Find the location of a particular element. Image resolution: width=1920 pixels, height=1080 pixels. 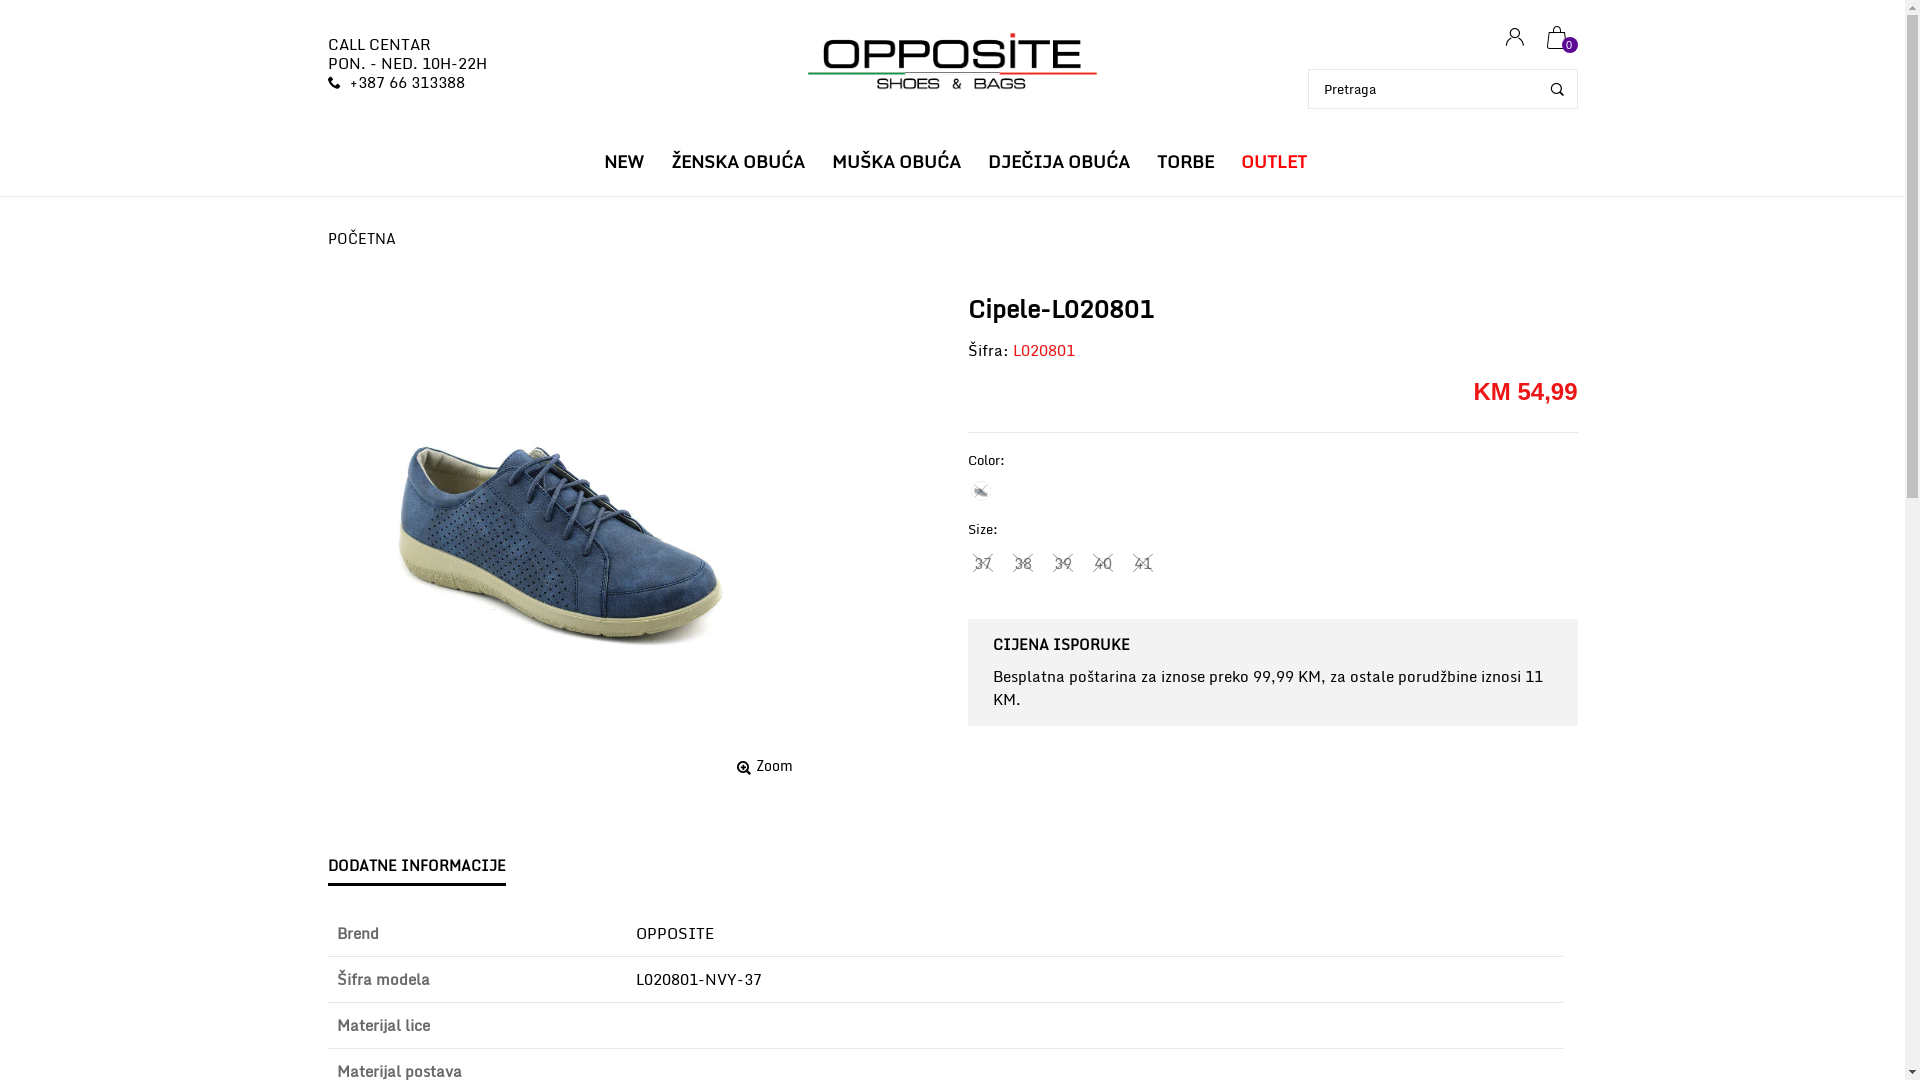

Opposite doo is located at coordinates (952, 64).